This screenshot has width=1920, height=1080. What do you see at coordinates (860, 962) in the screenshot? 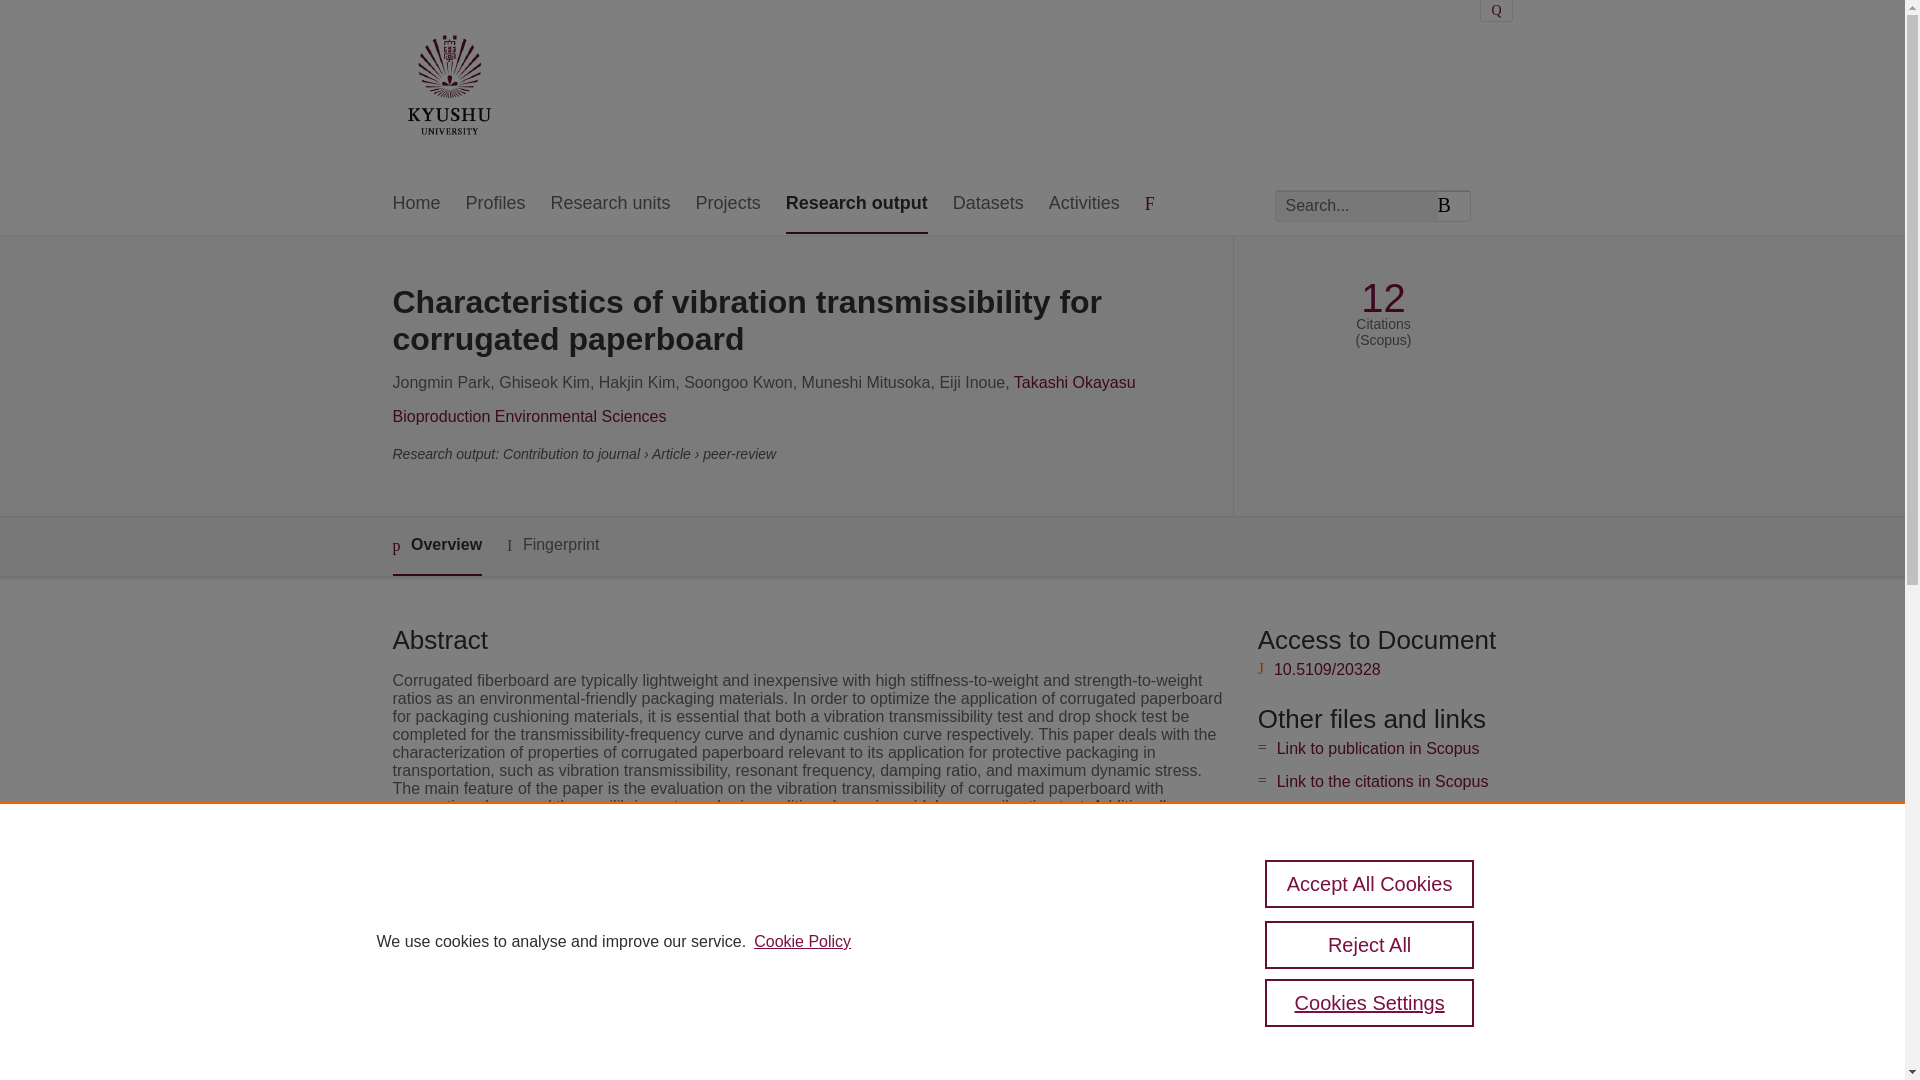
I see `Journal of the Faculty of Agriculture, Kyushu University` at bounding box center [860, 962].